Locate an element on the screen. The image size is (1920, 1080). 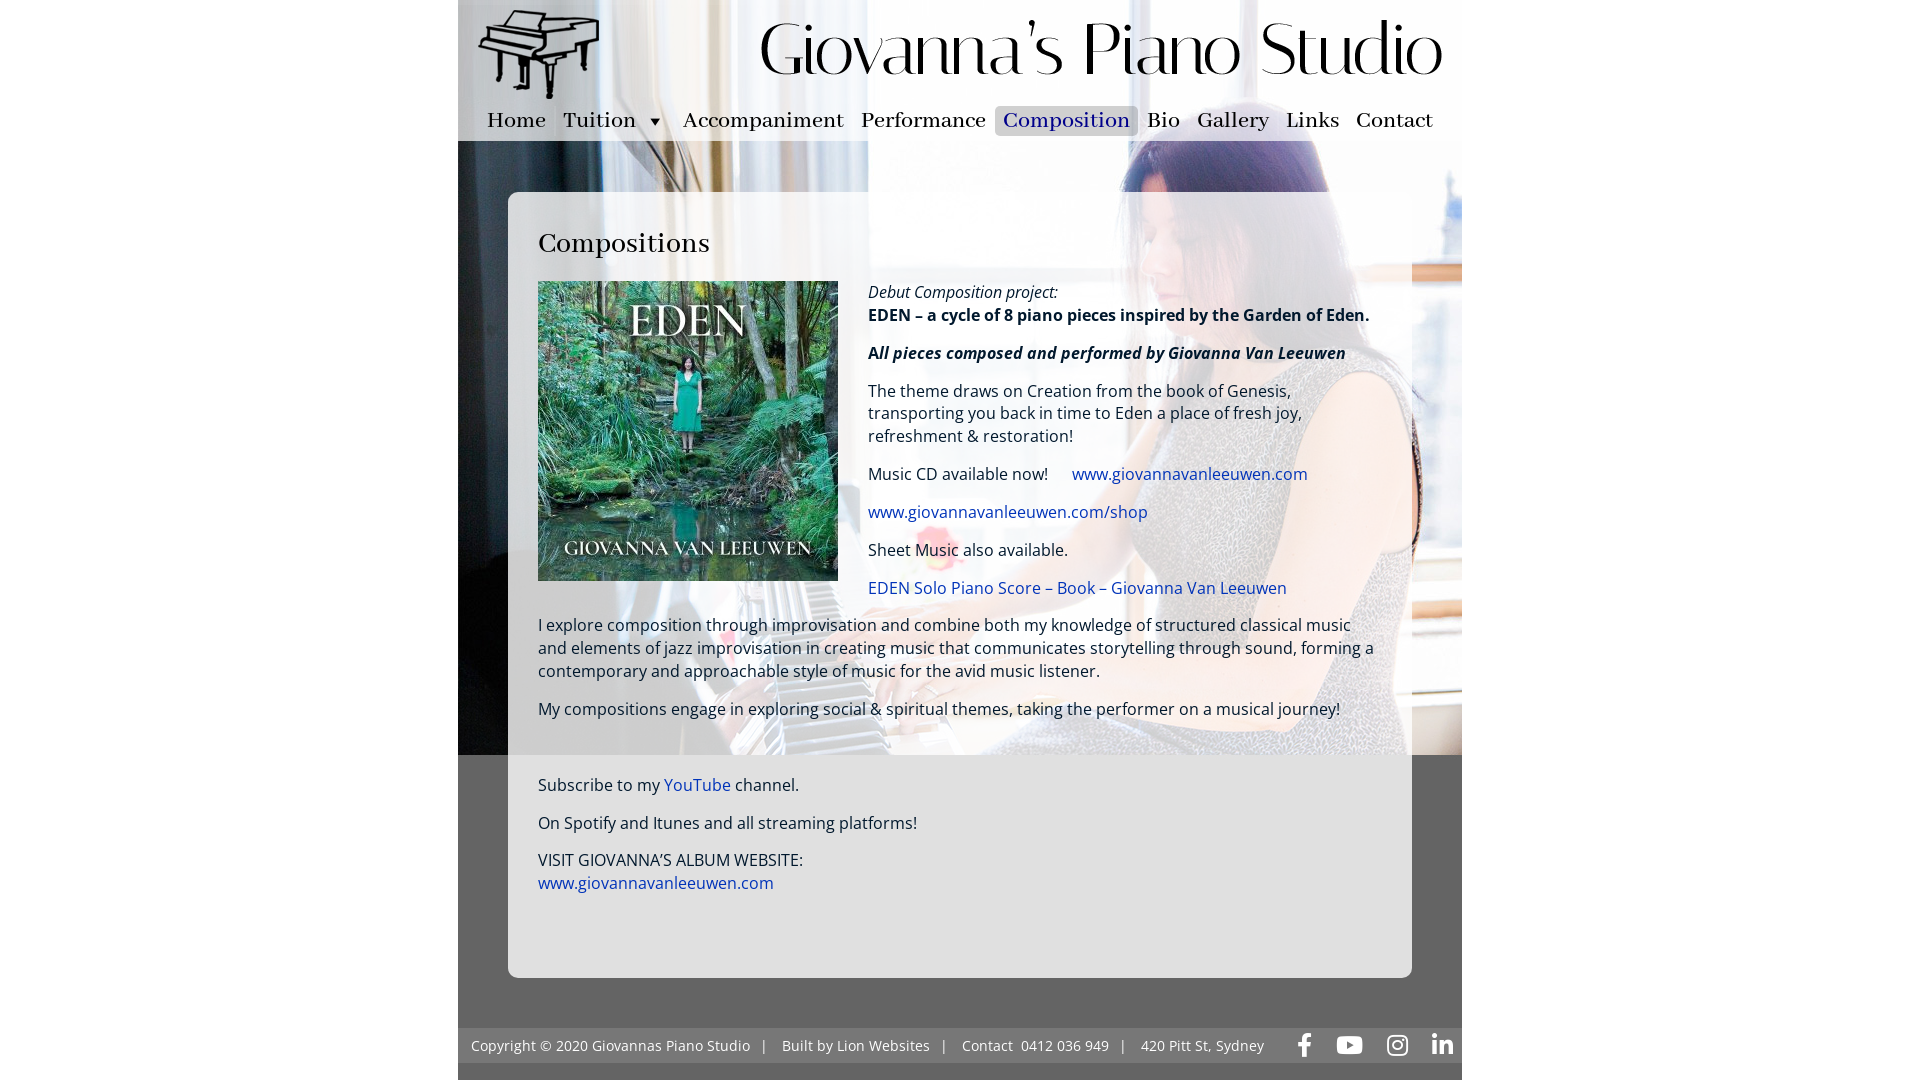
Contact is located at coordinates (1394, 121).